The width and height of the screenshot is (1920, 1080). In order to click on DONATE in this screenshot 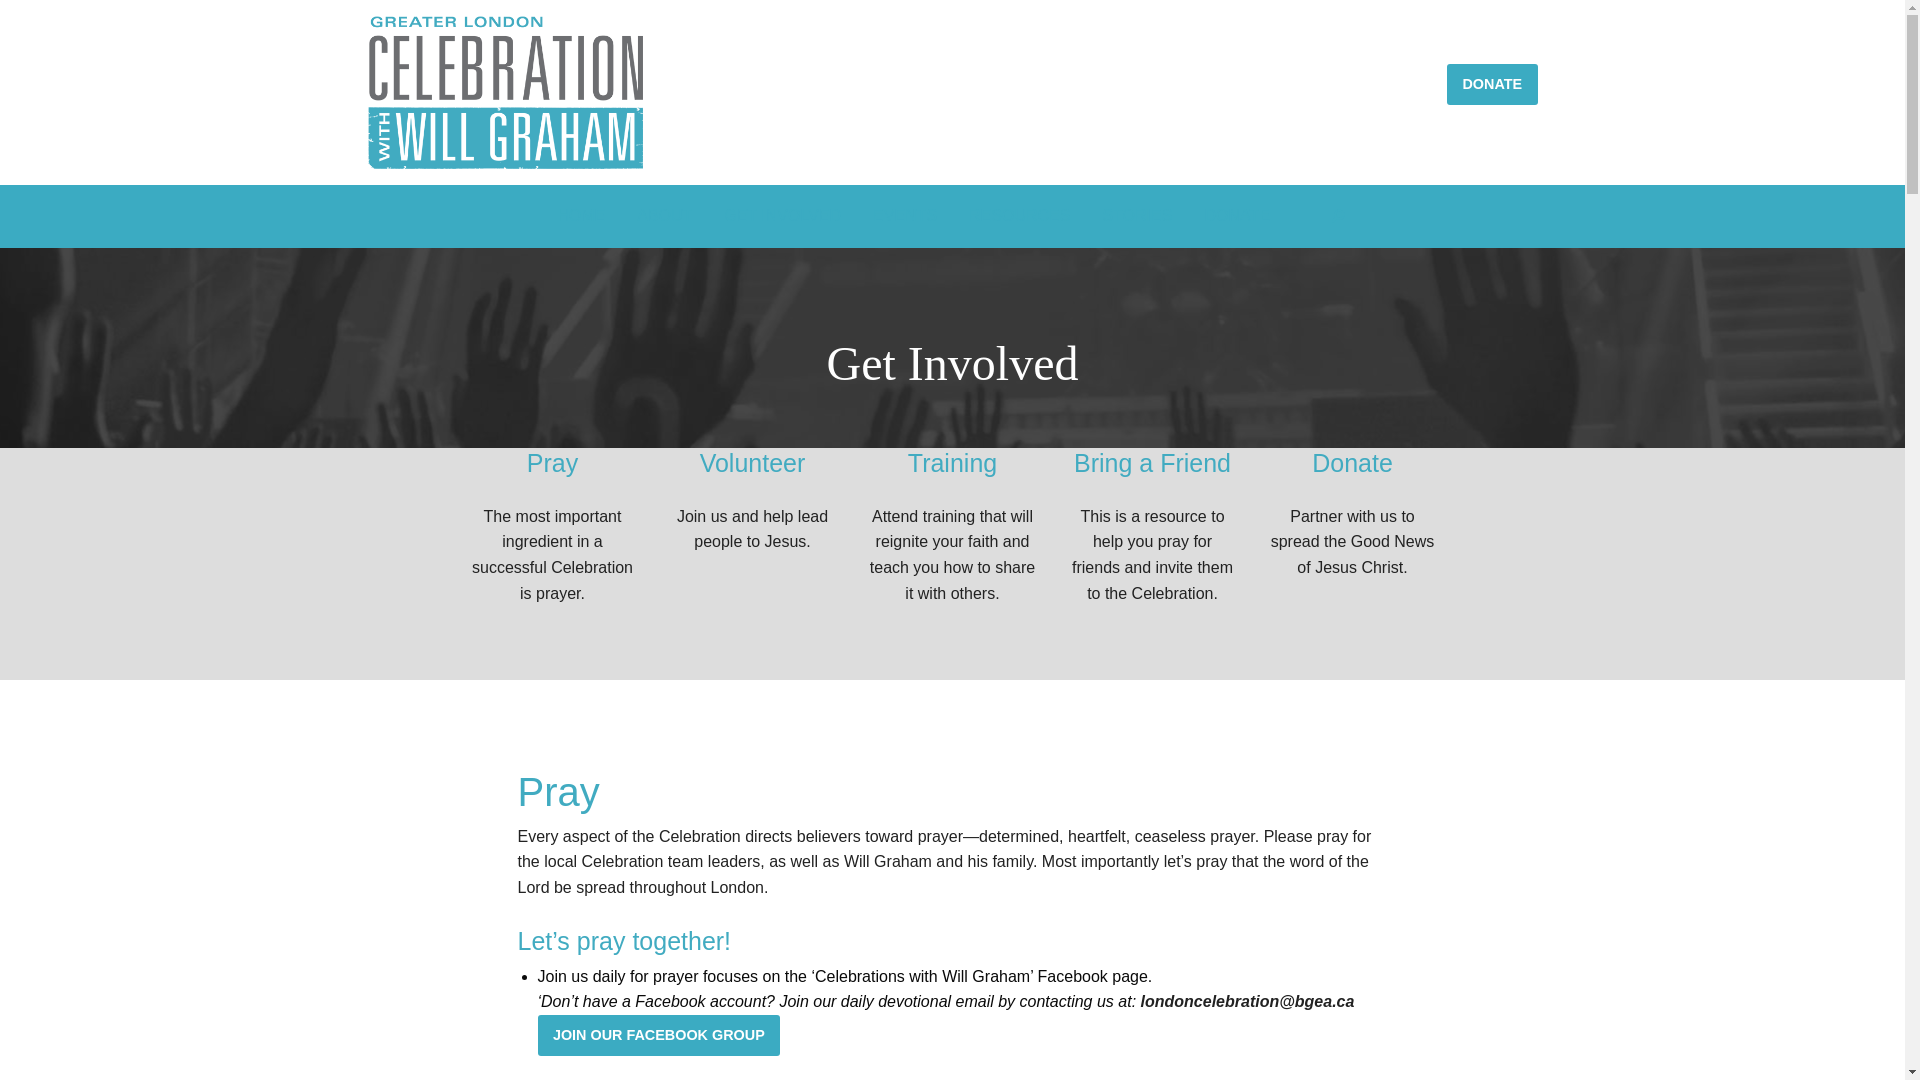, I will do `click(1492, 84)`.